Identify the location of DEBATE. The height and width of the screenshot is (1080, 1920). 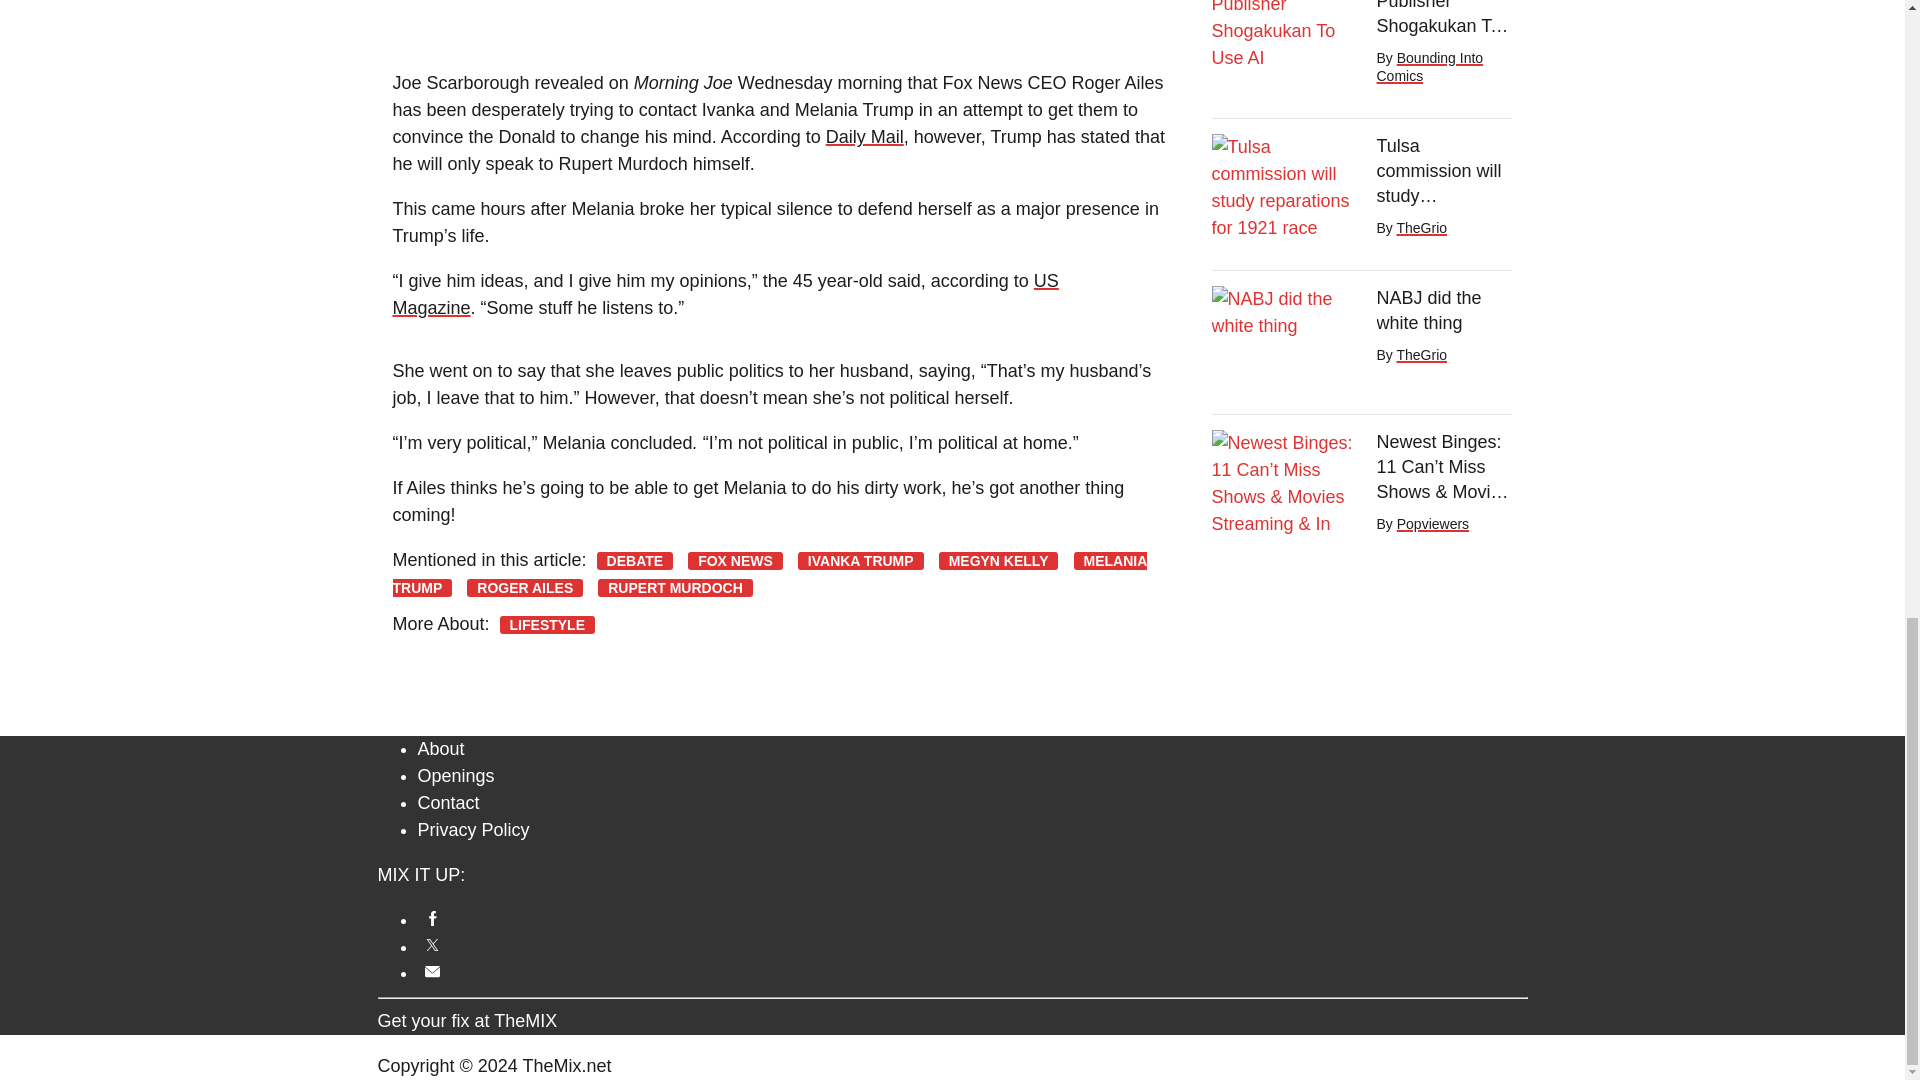
(635, 560).